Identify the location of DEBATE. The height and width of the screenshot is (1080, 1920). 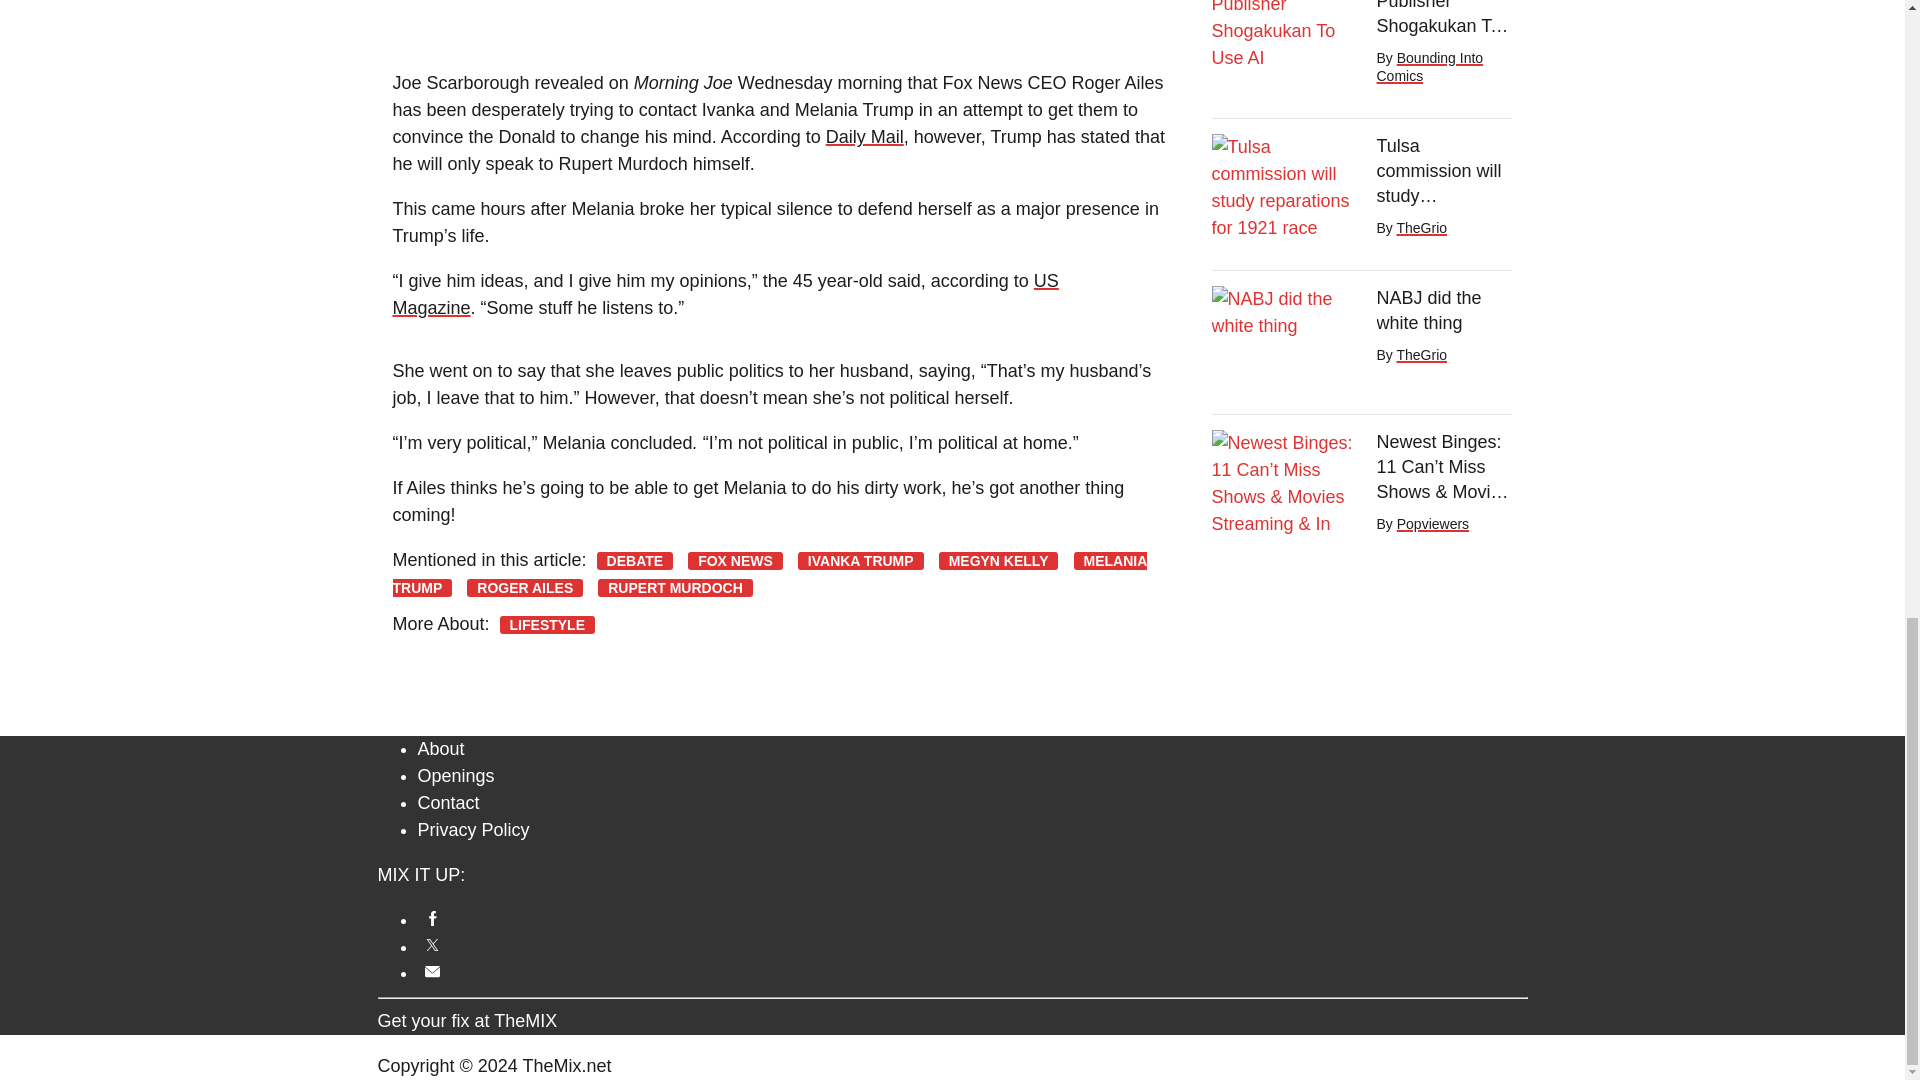
(635, 560).